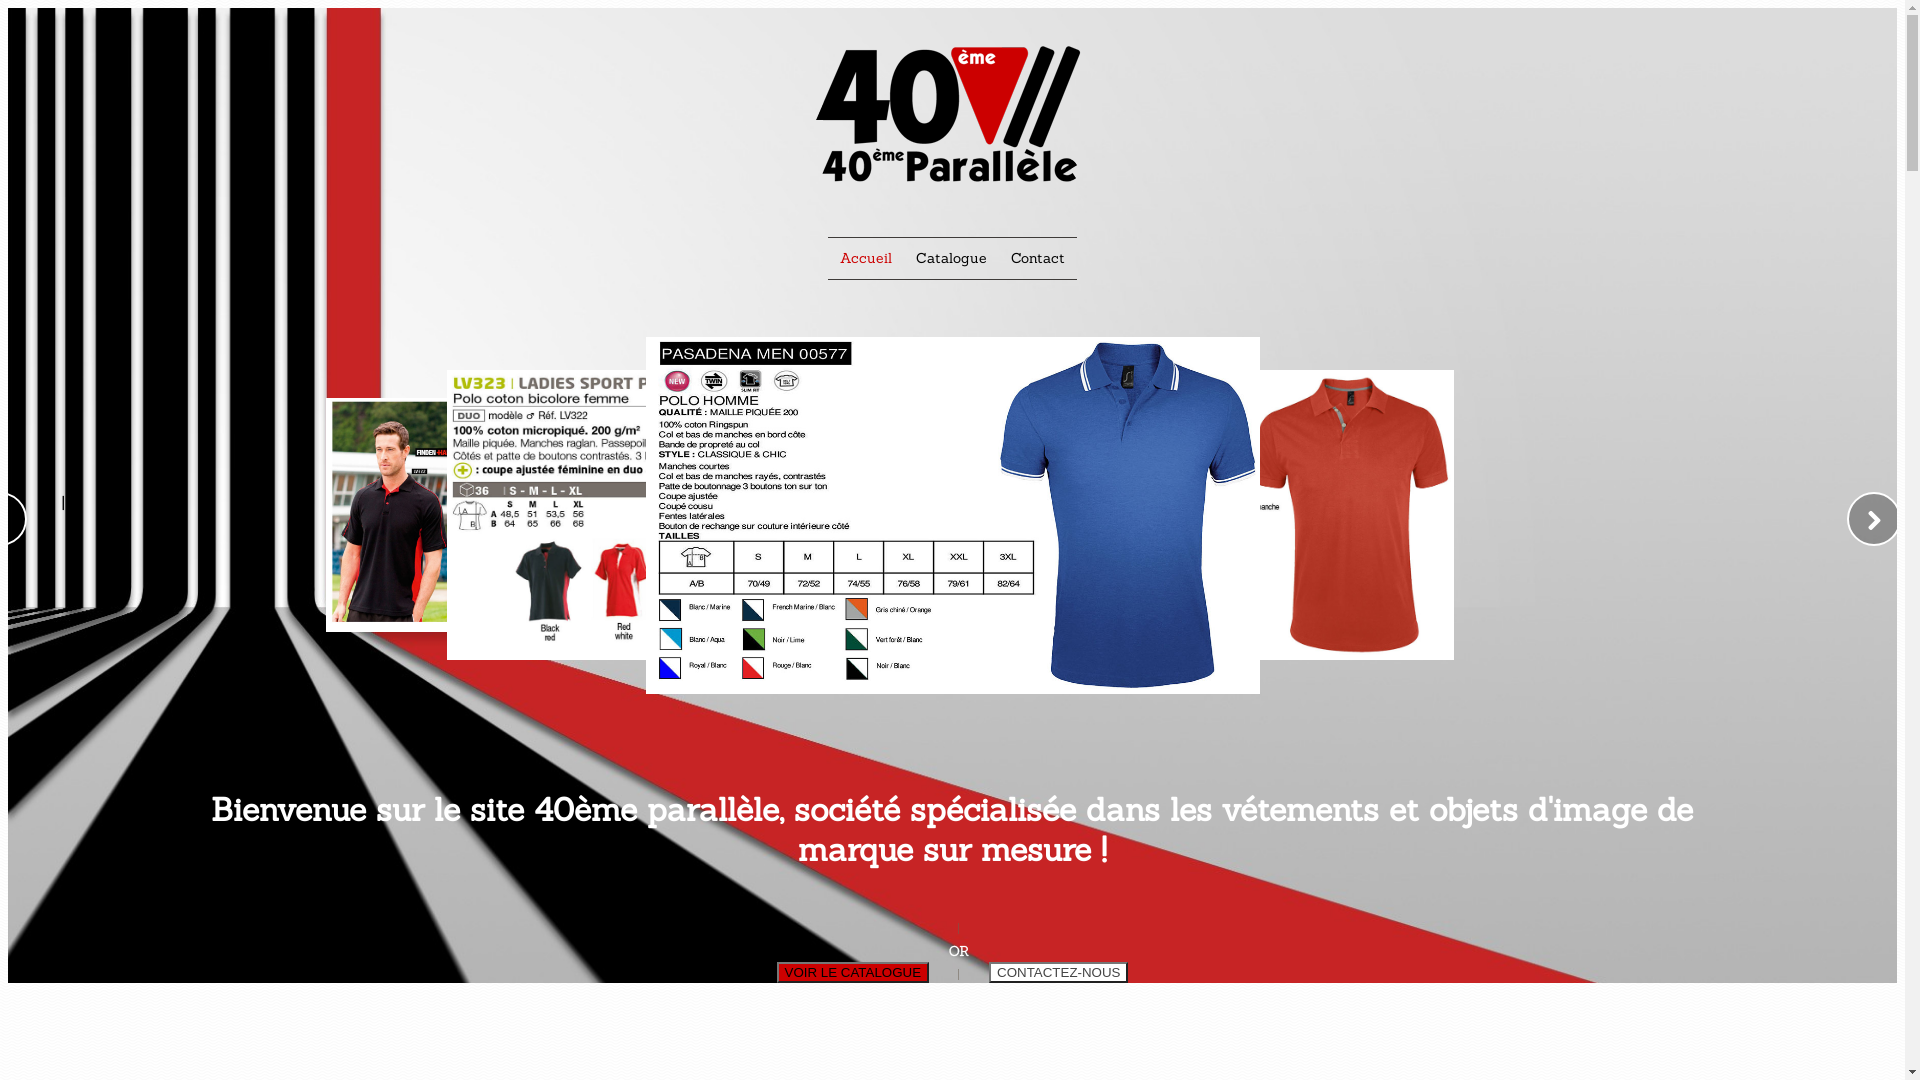  What do you see at coordinates (854, 972) in the screenshot?
I see `VOIR LE CATALOGUE` at bounding box center [854, 972].